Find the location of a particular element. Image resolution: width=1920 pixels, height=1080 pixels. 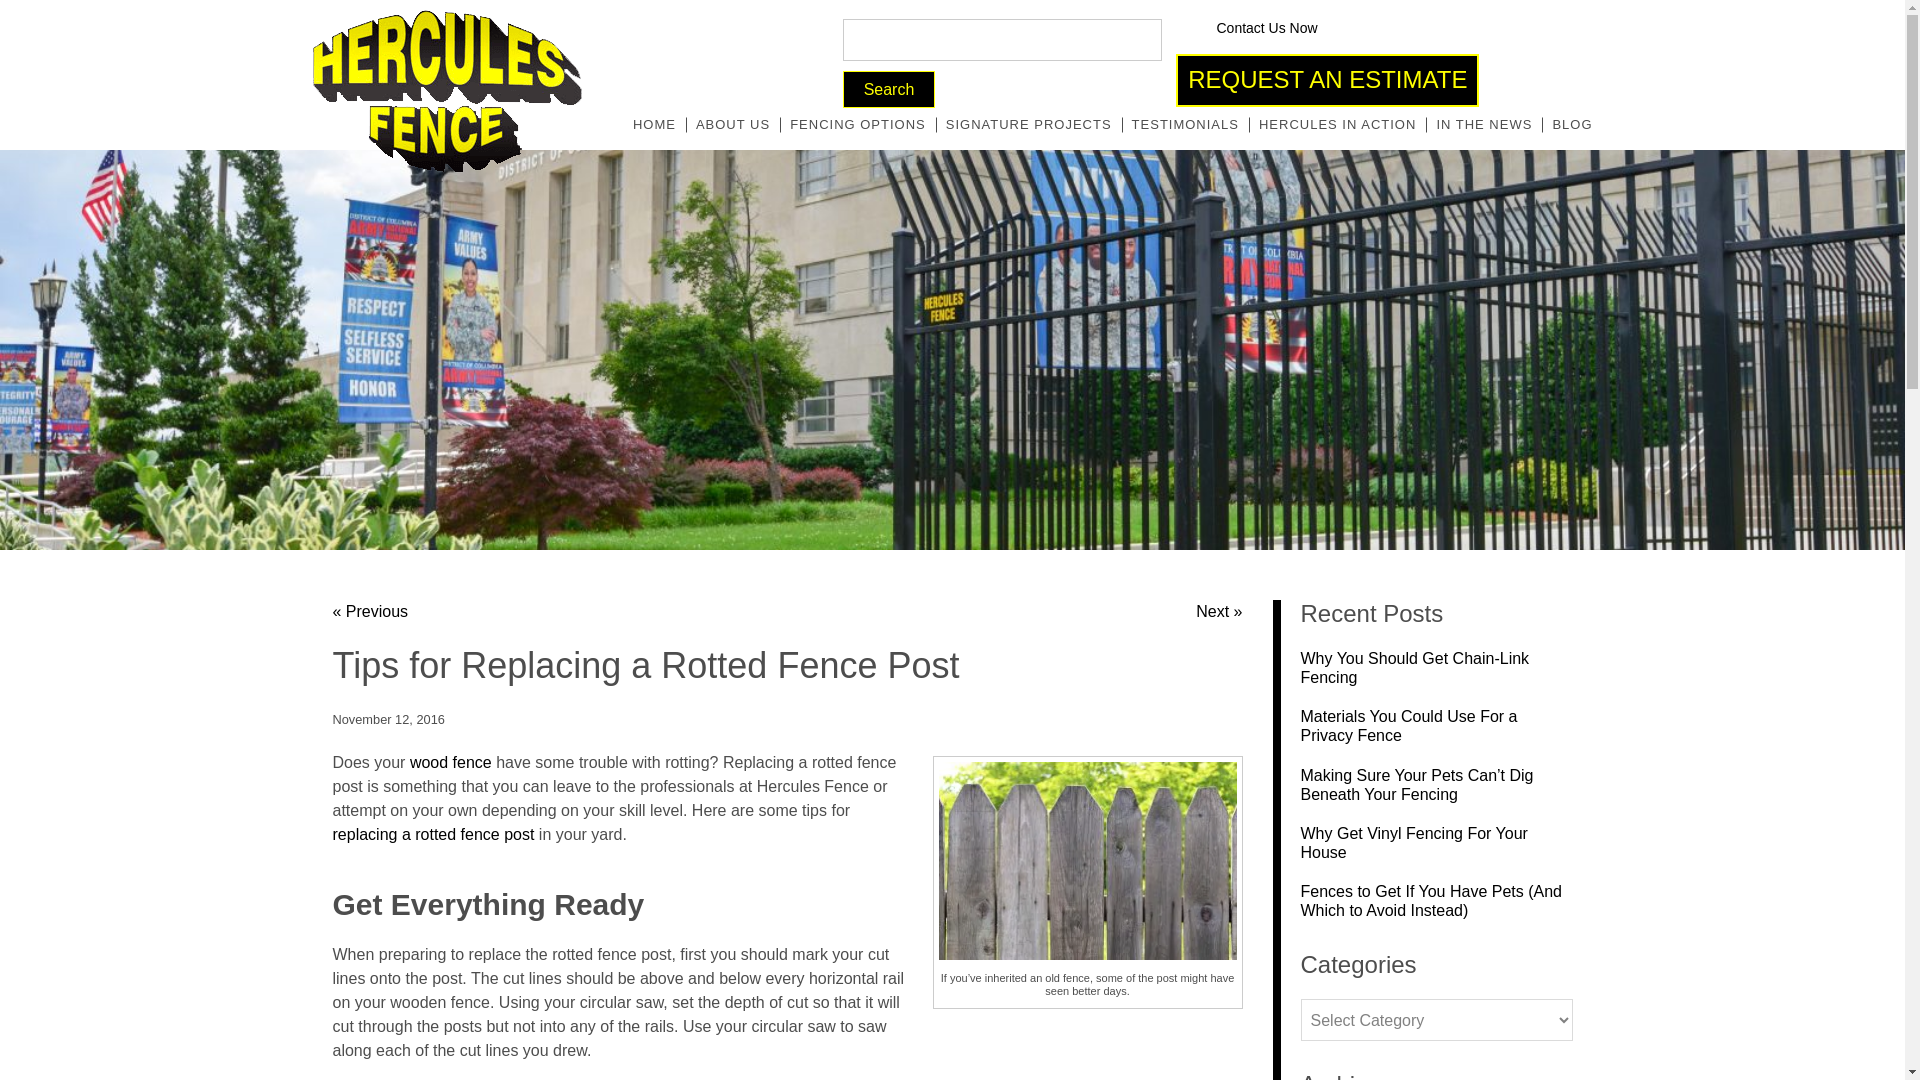

FENCING OPTIONS is located at coordinates (858, 125).